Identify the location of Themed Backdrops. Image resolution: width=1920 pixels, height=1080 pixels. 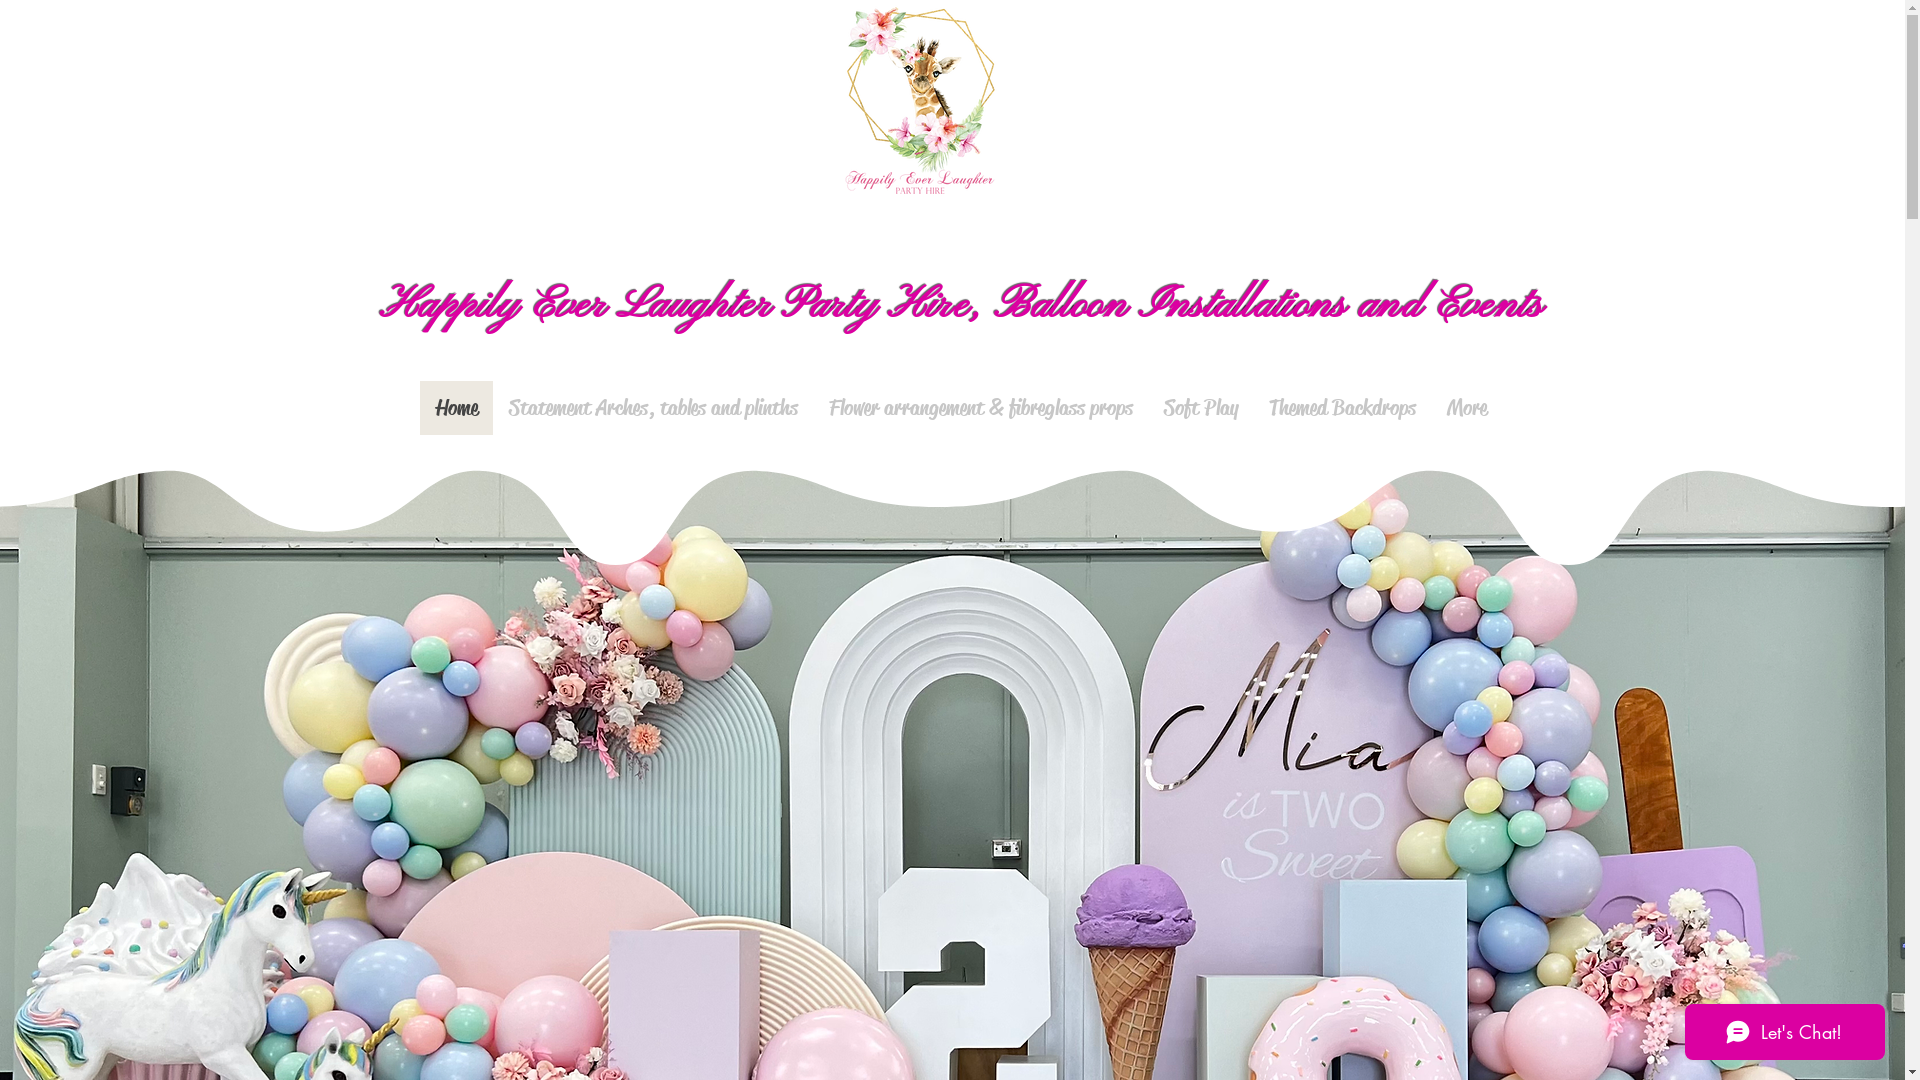
(1341, 408).